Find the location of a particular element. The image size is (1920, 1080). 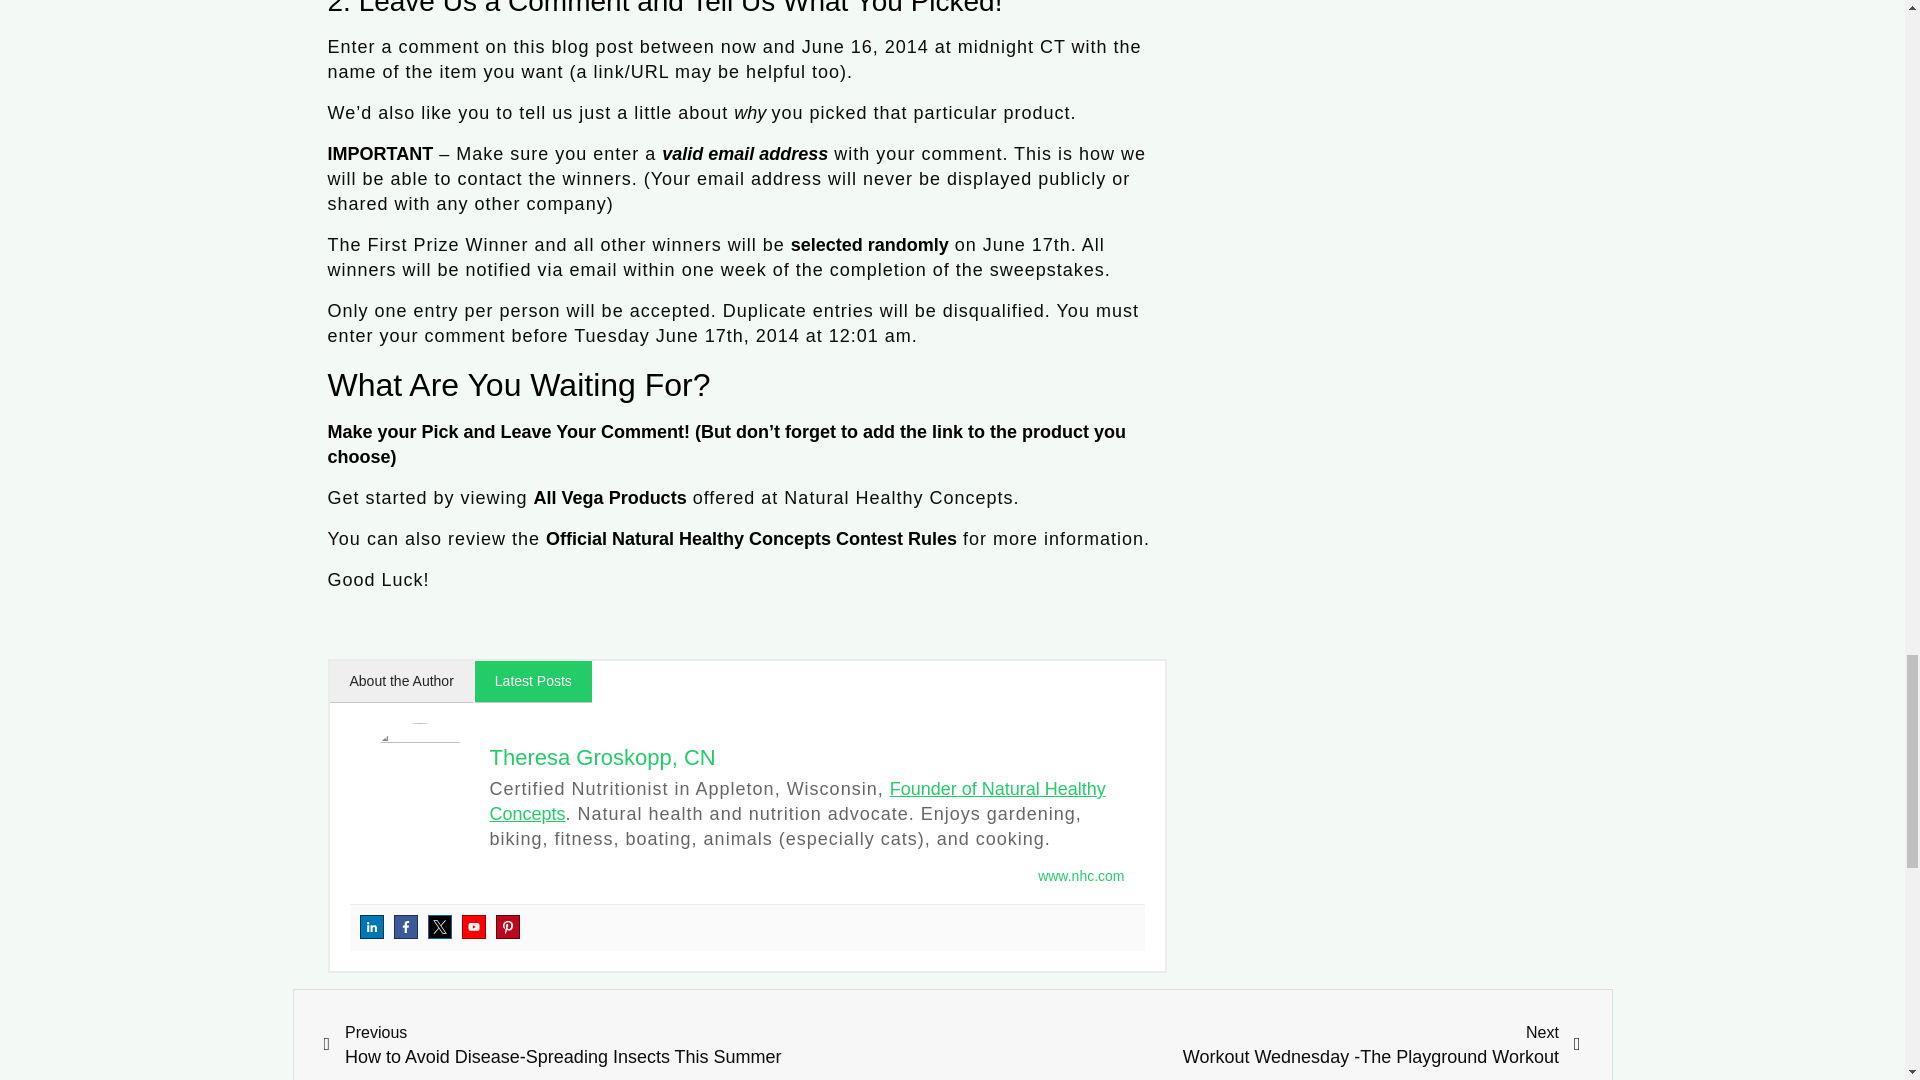

Twitter is located at coordinates (440, 926).